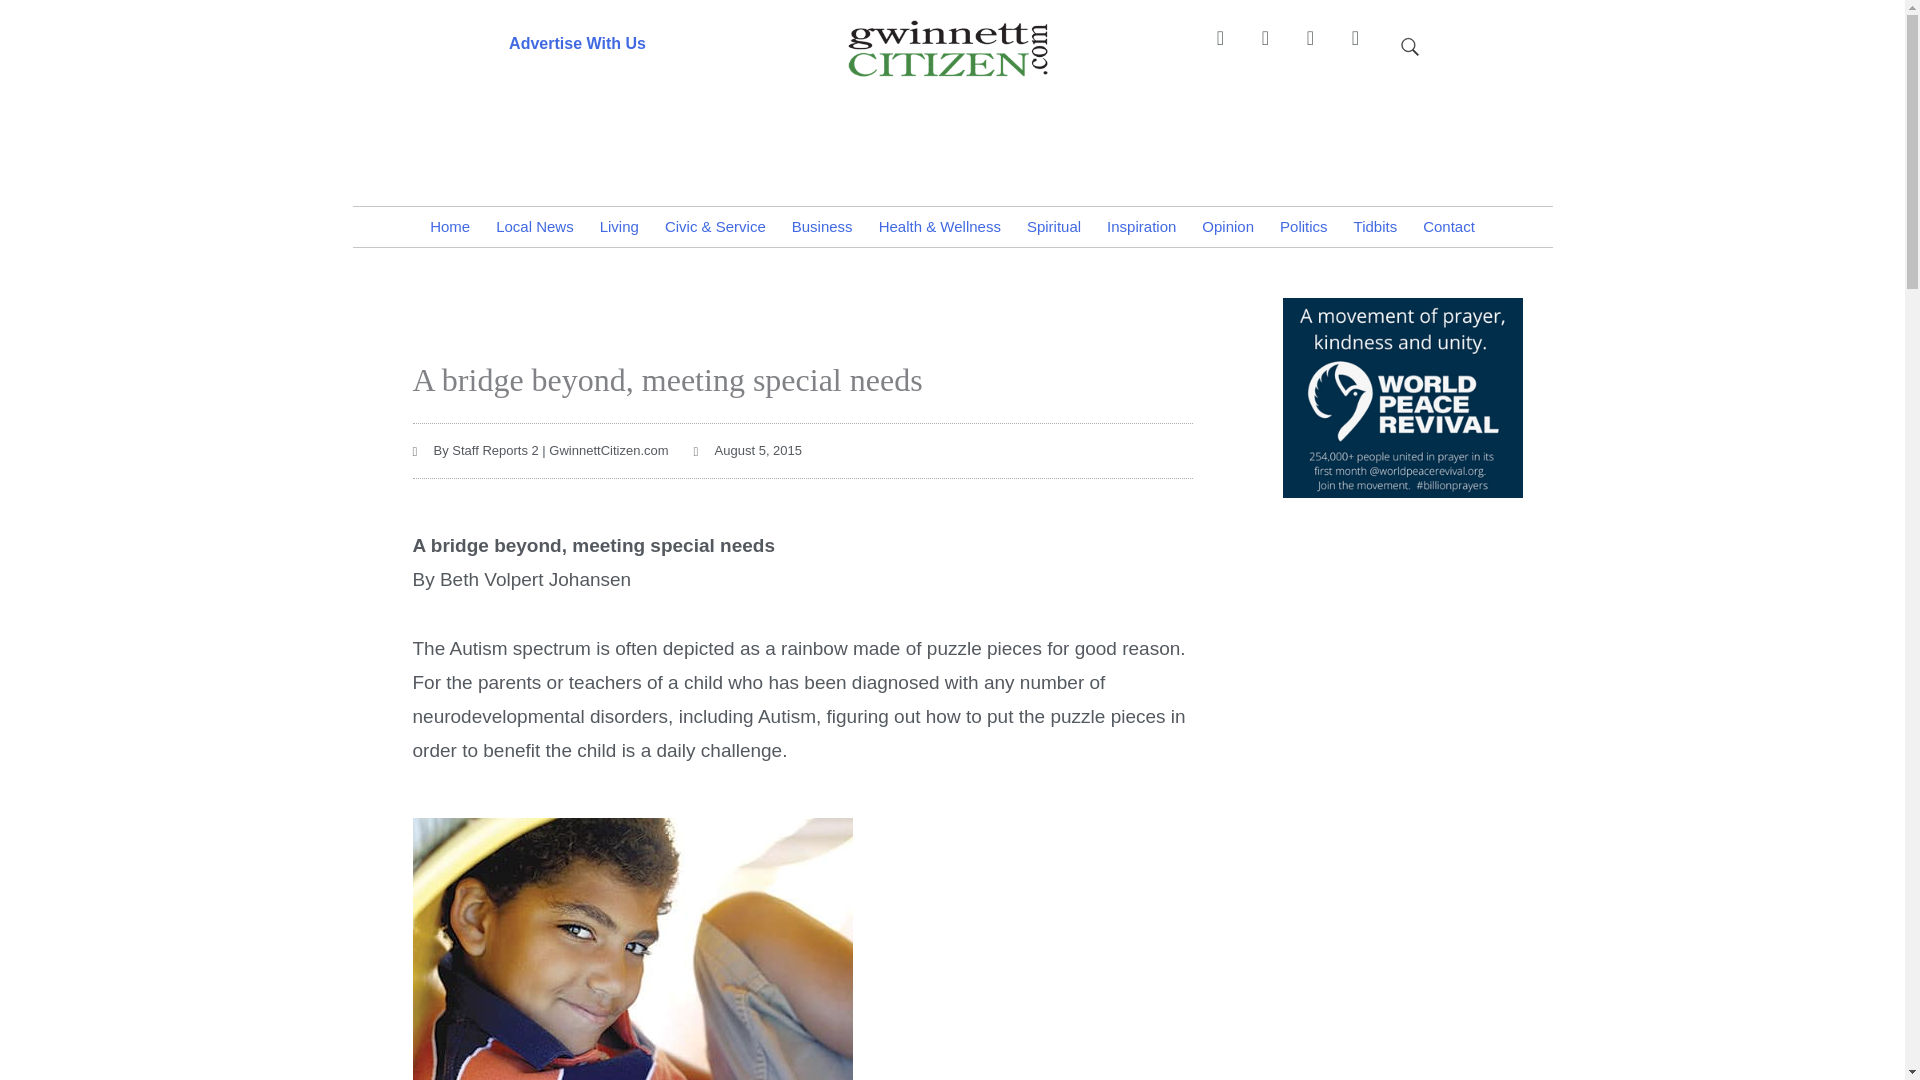 The width and height of the screenshot is (1920, 1080). I want to click on Tidbits, so click(1376, 227).